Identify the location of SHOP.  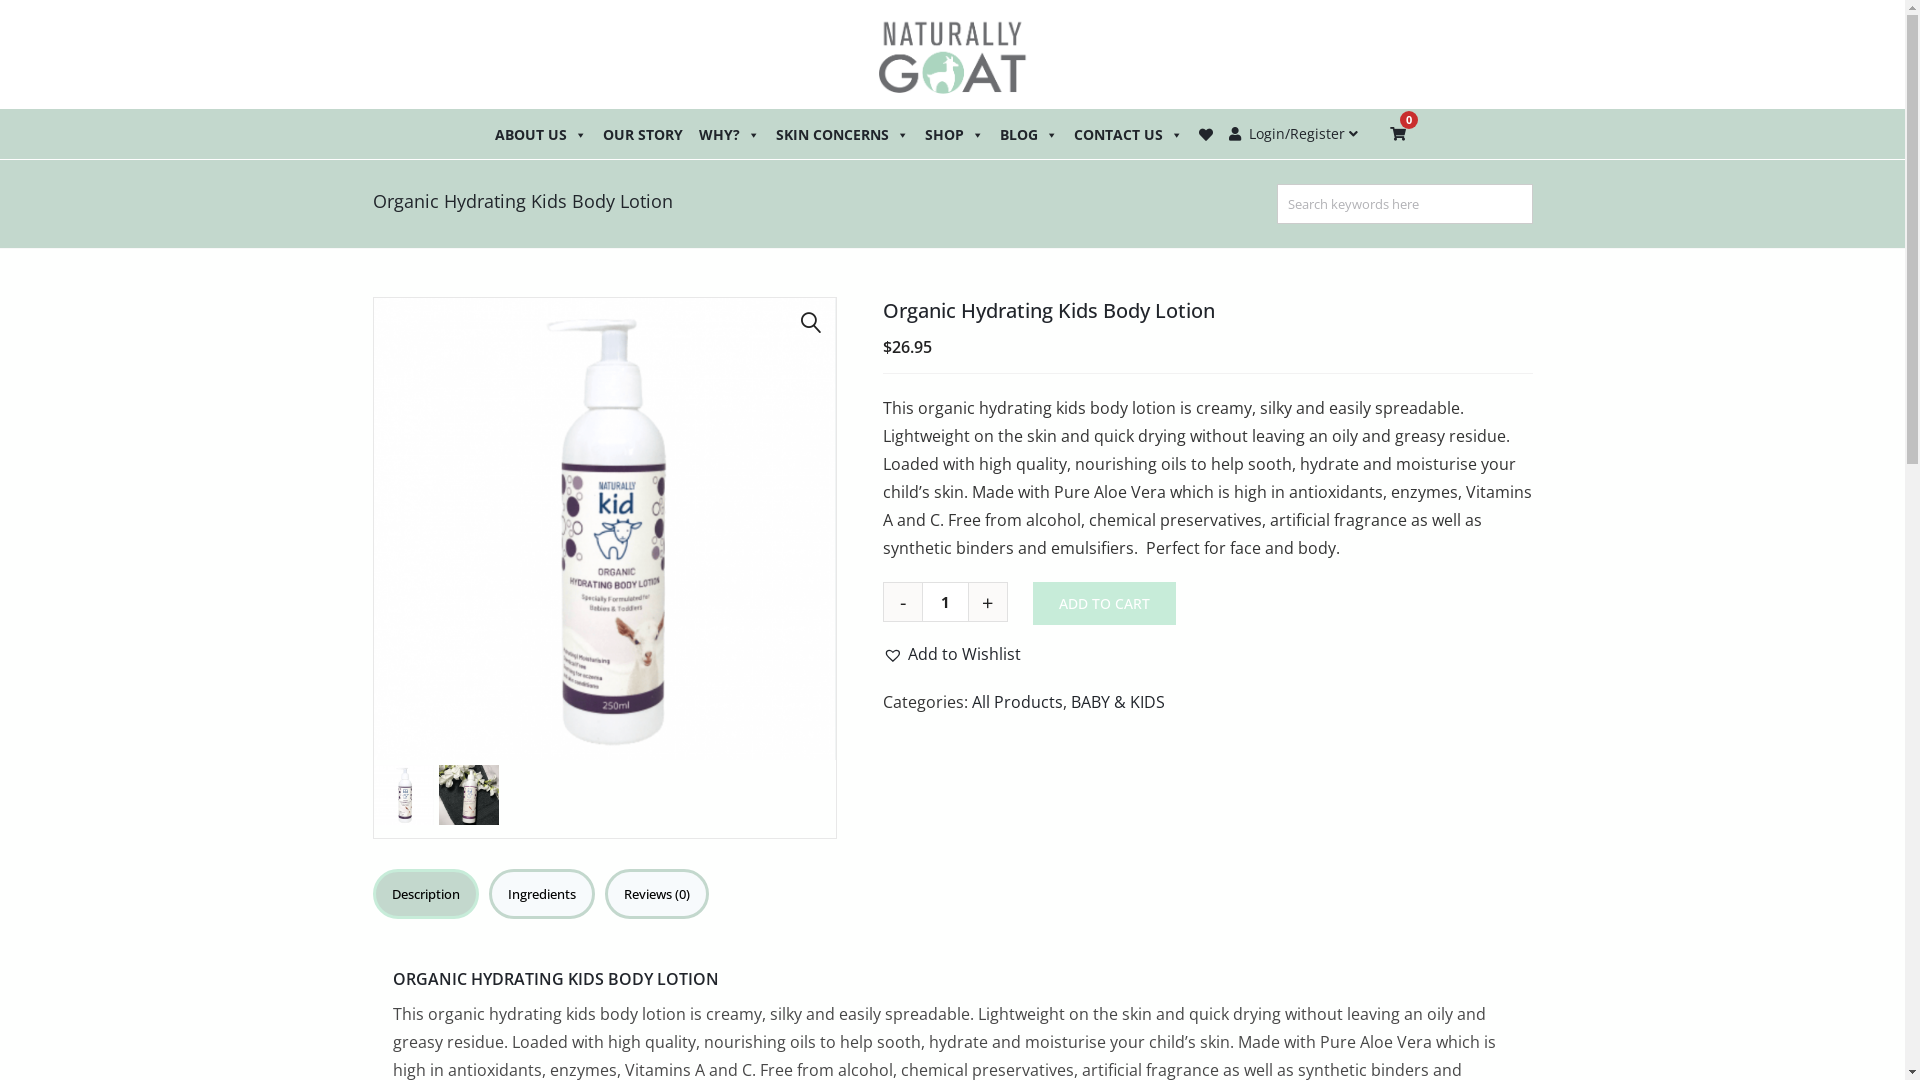
(954, 135).